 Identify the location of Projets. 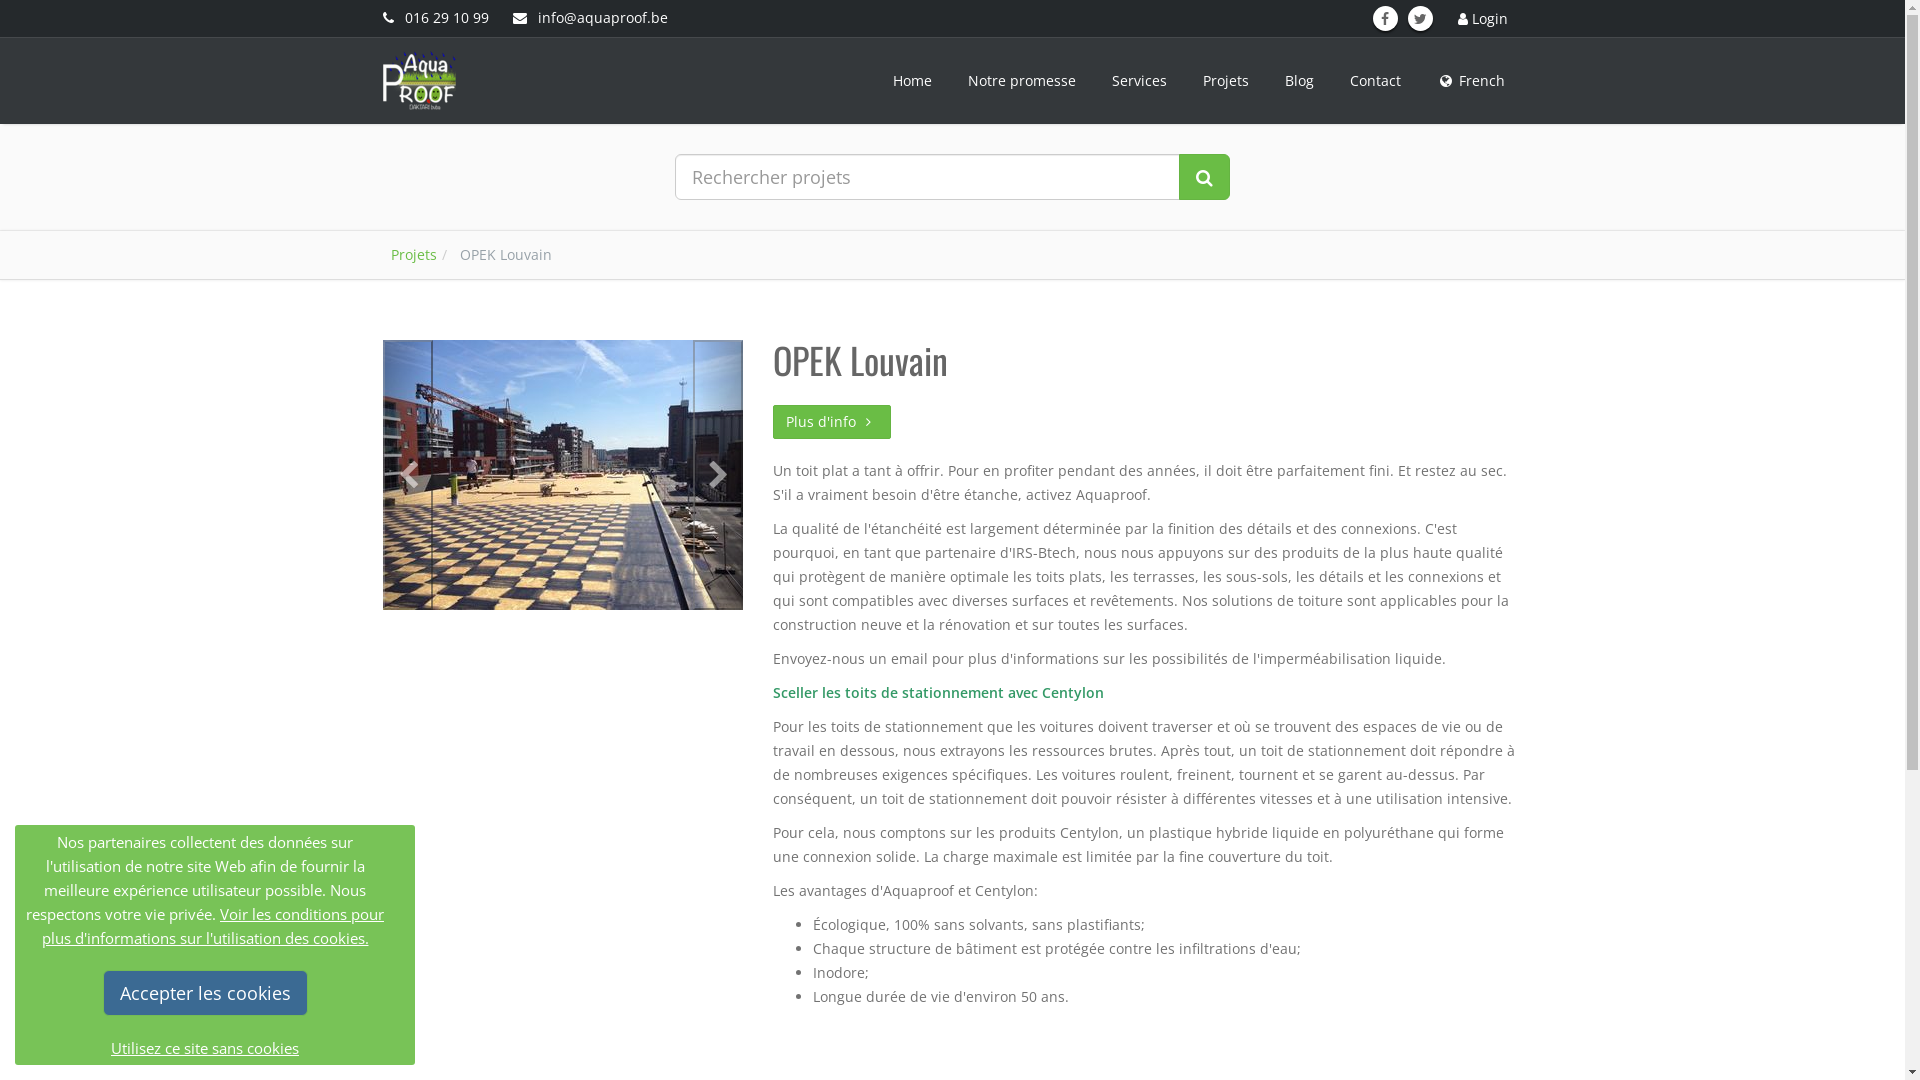
(1225, 81).